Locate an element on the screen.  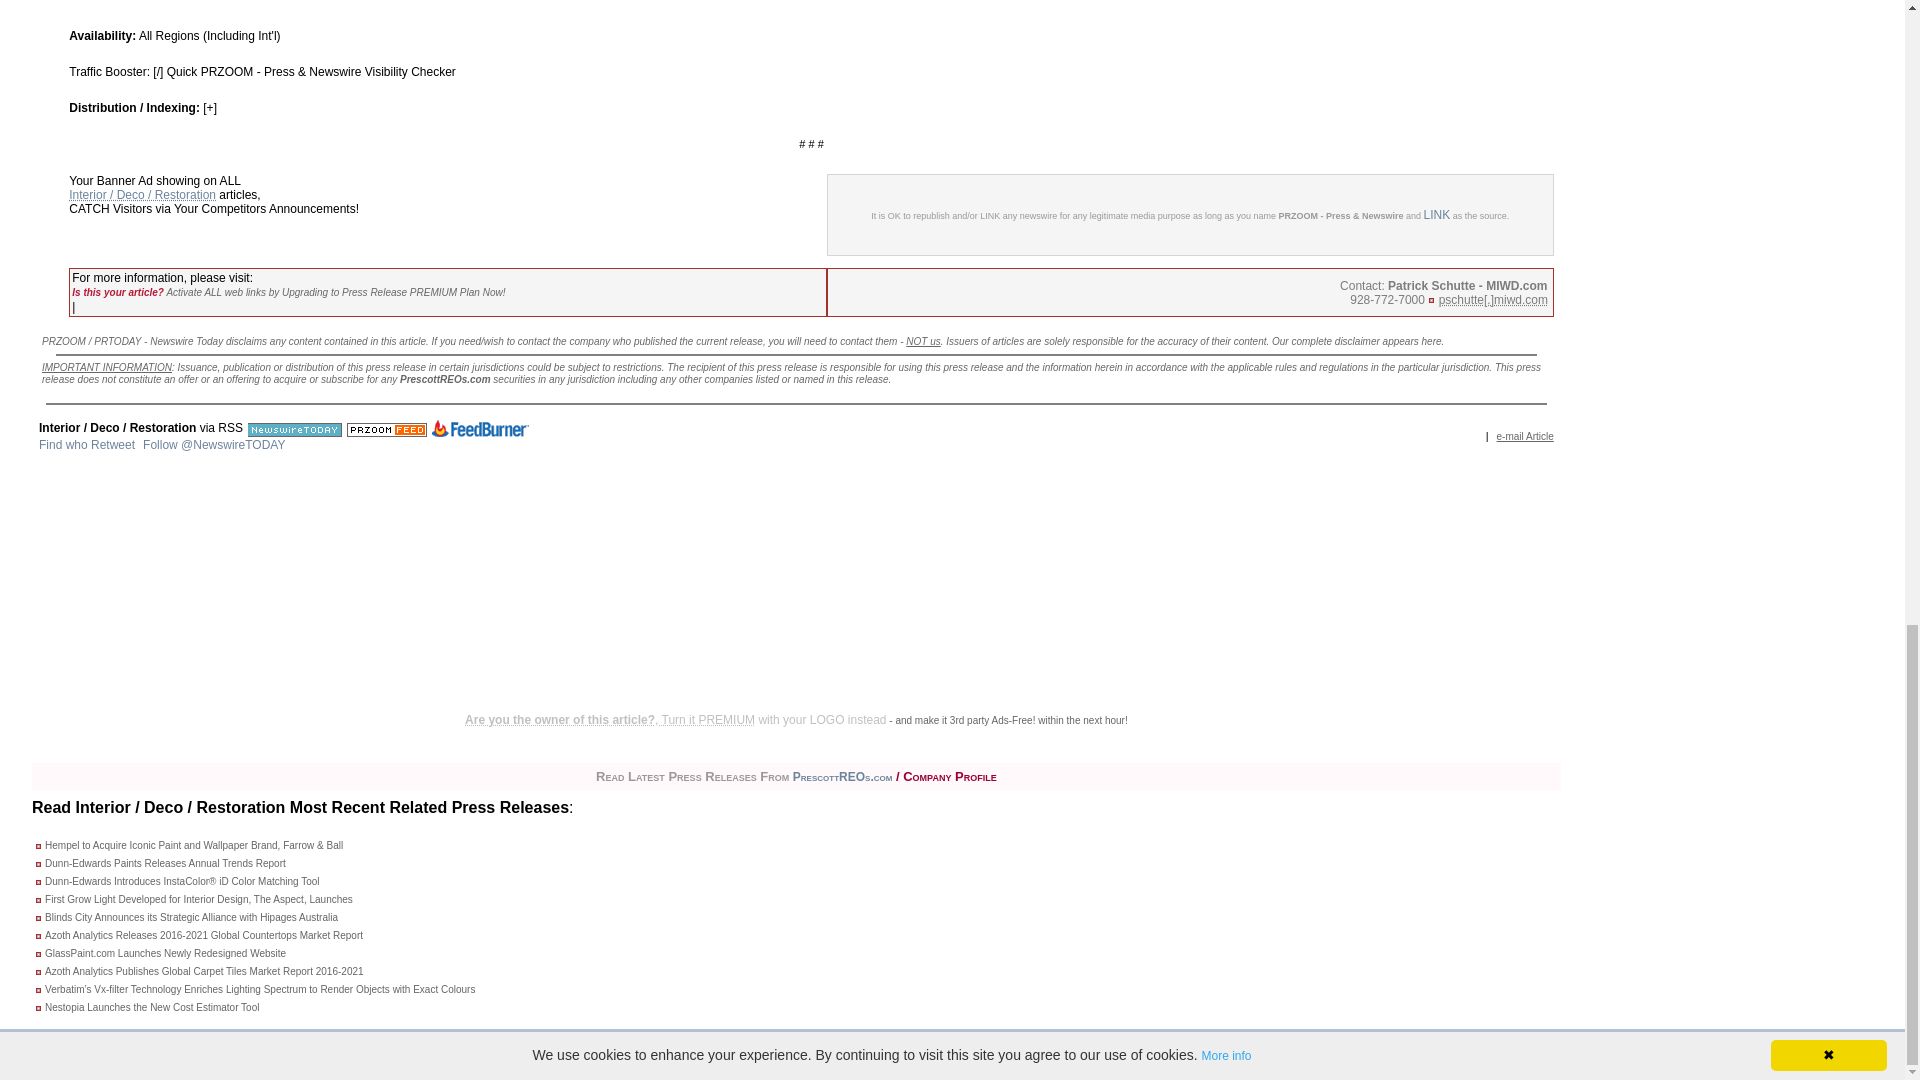
here is located at coordinates (1432, 340).